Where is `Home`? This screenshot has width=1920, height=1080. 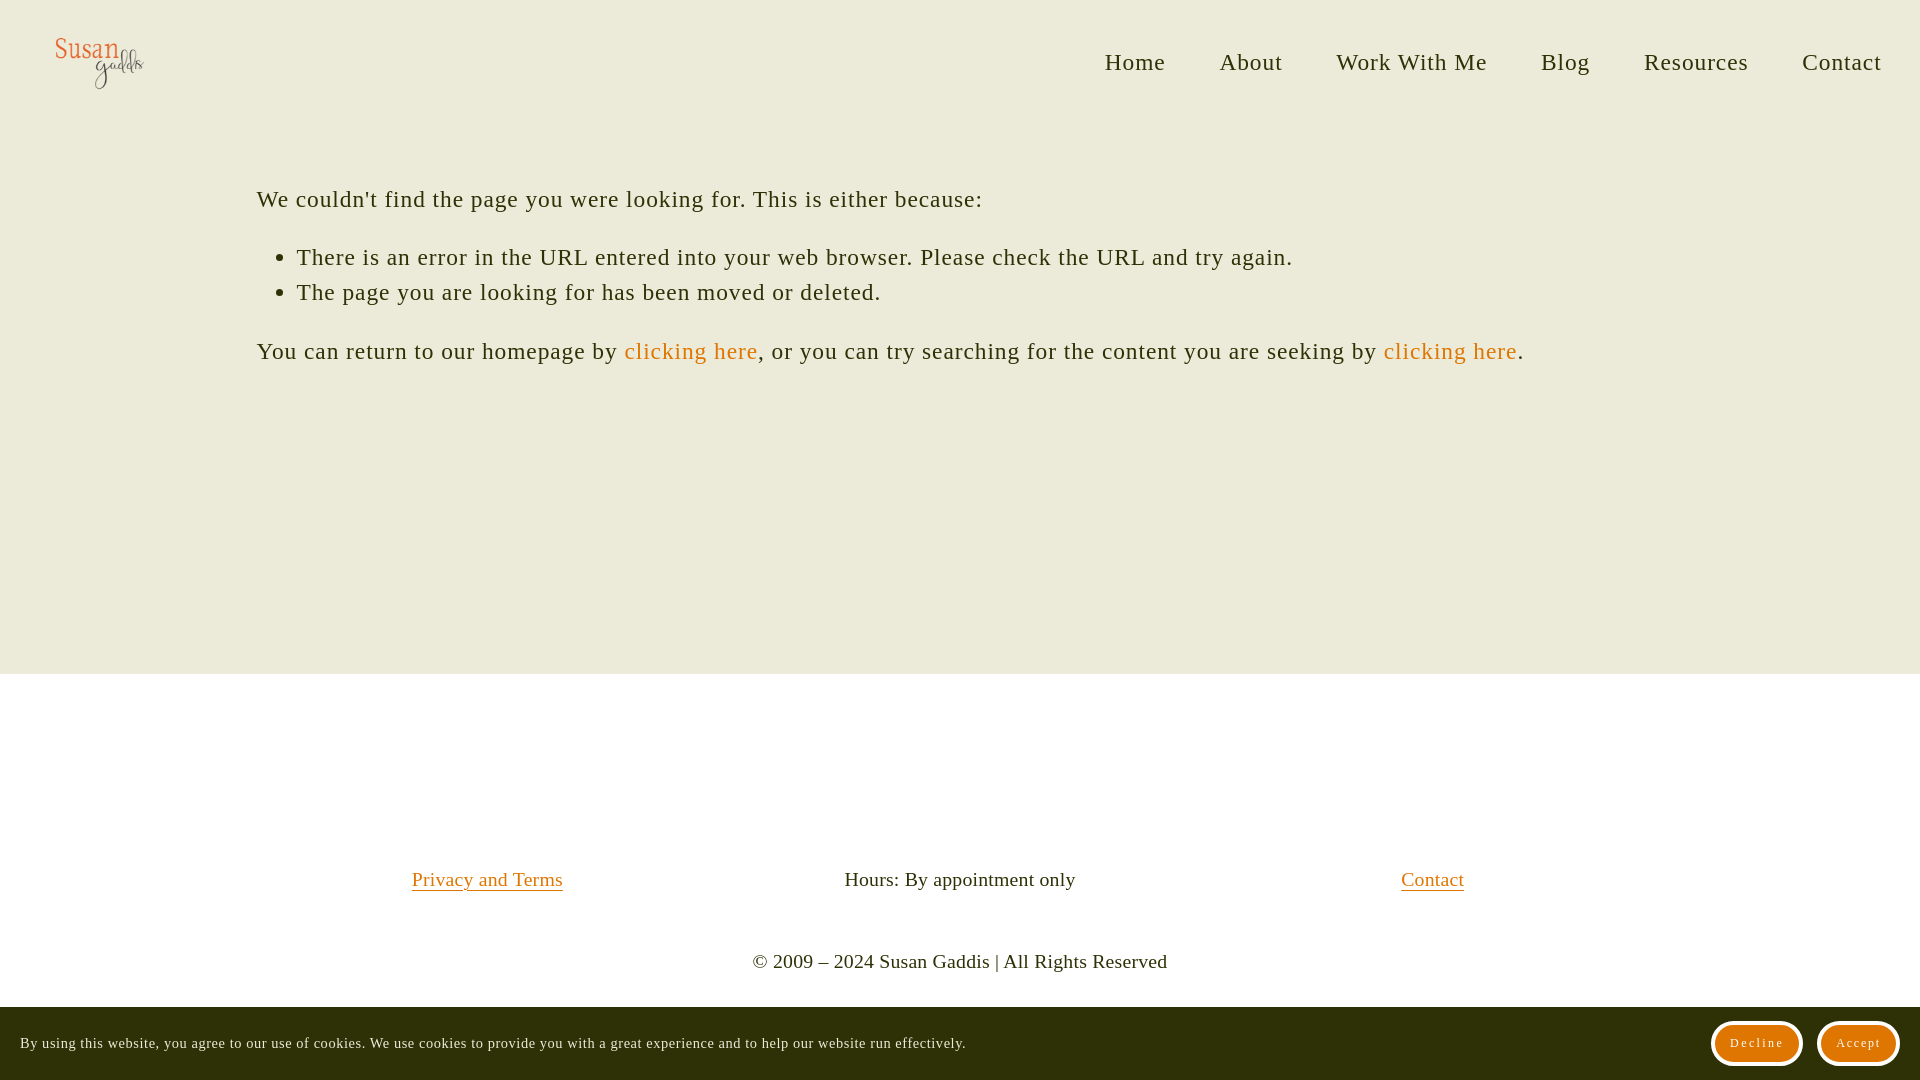
Home is located at coordinates (1135, 63).